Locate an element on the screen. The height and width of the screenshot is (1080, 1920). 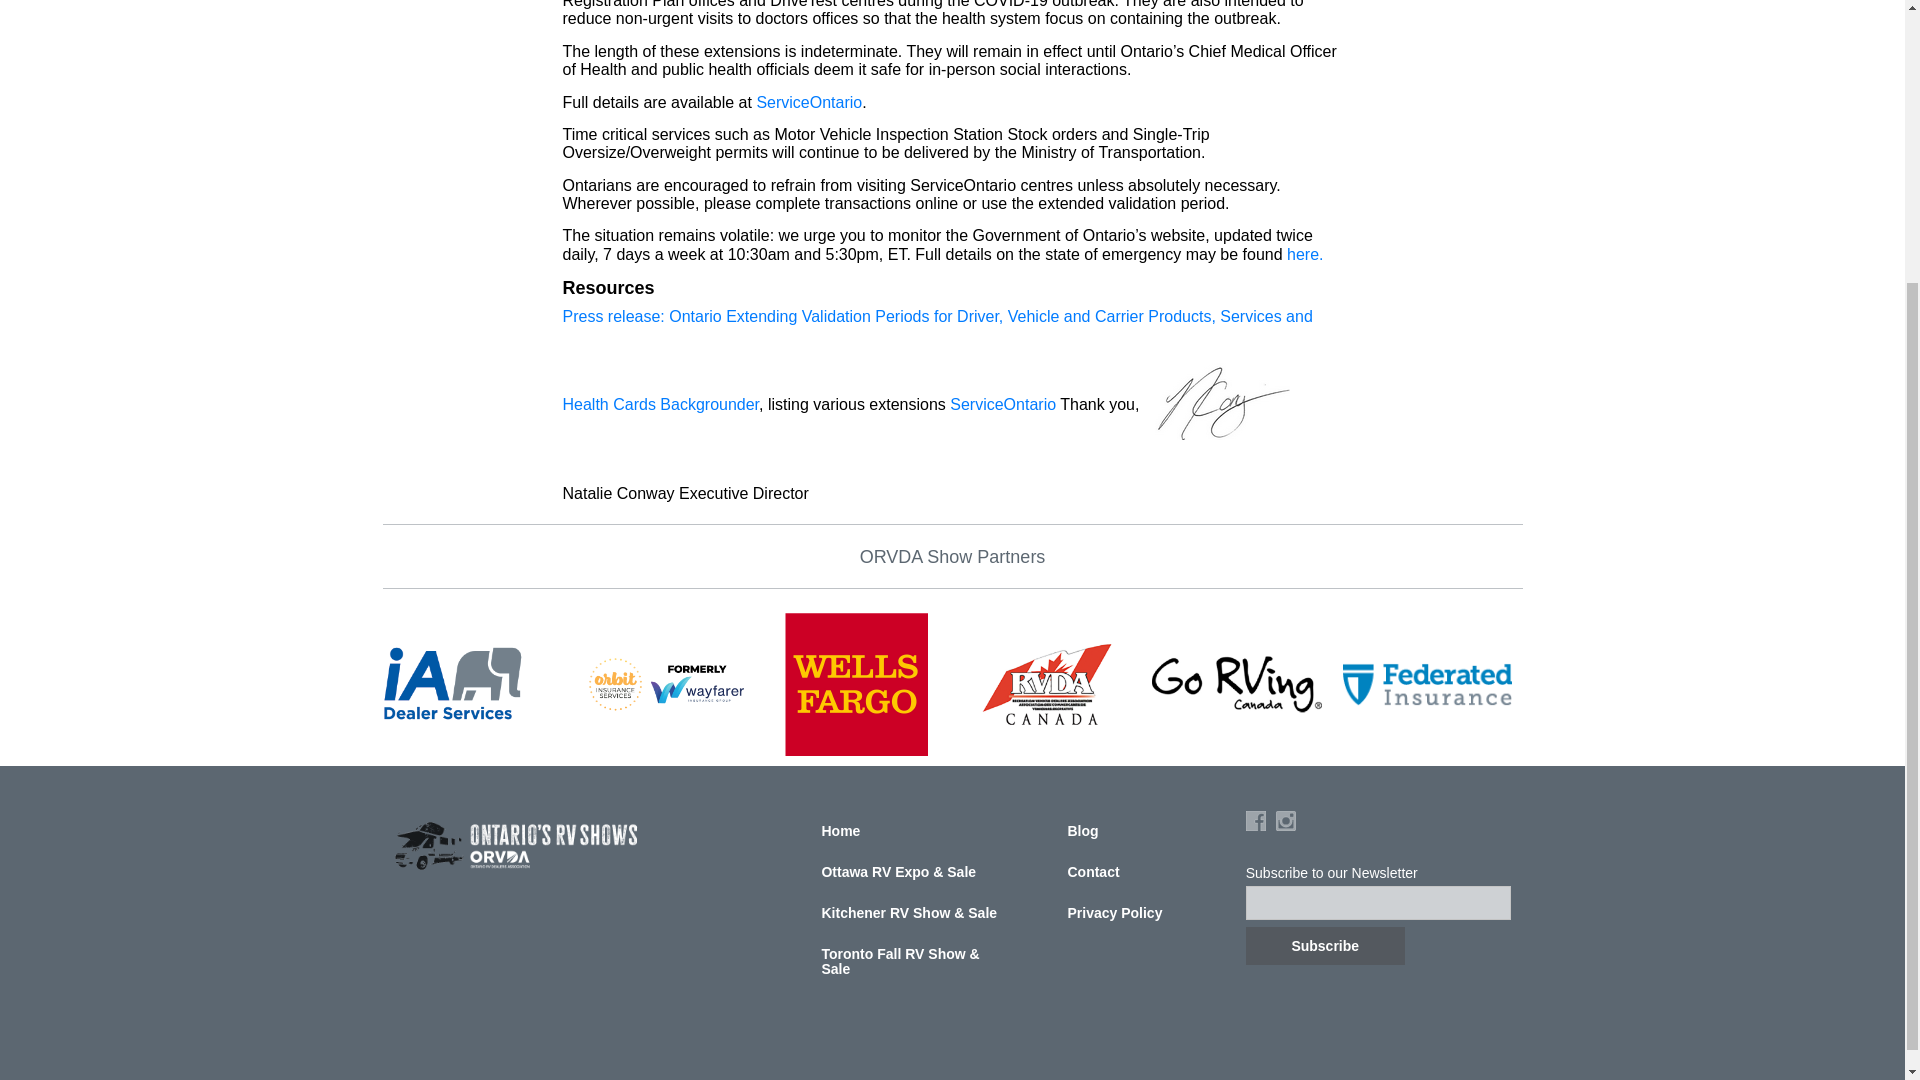
ServiceOntario is located at coordinates (809, 102).